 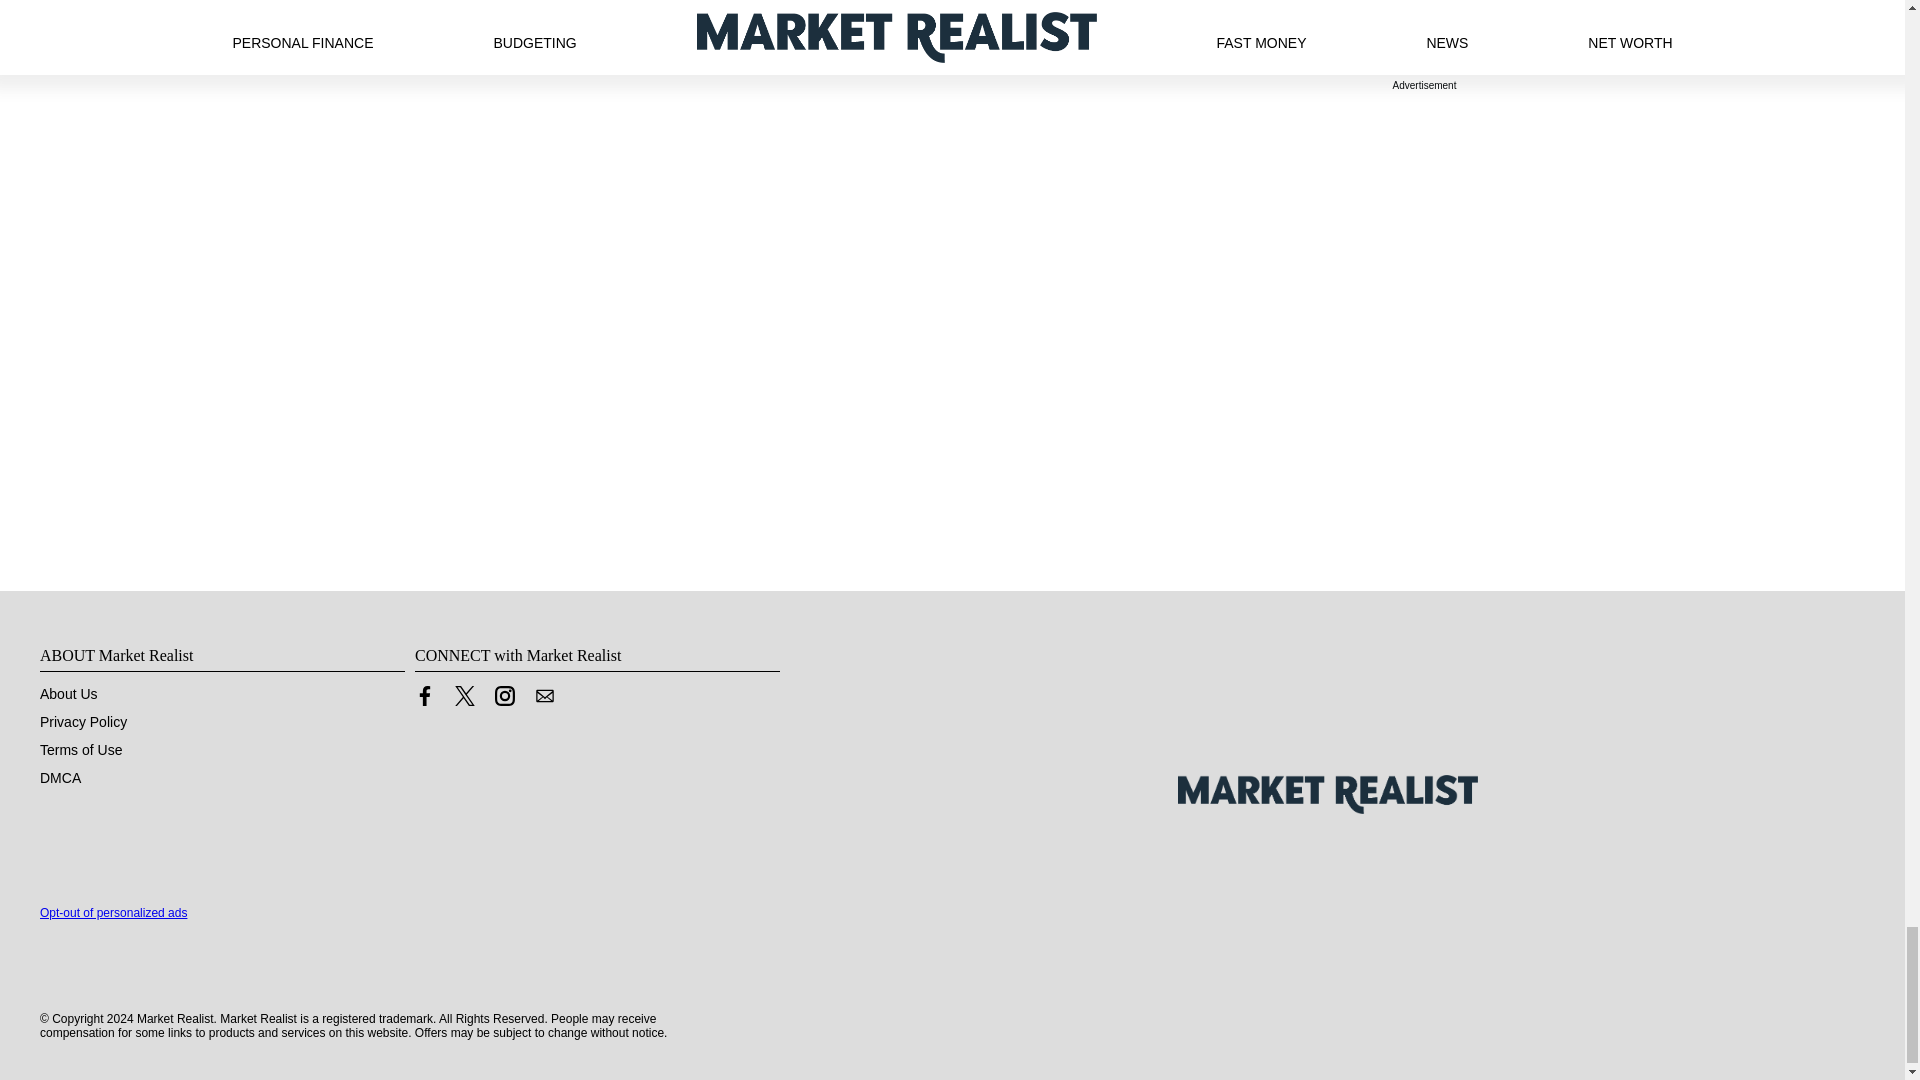 What do you see at coordinates (464, 700) in the screenshot?
I see `Link to X` at bounding box center [464, 700].